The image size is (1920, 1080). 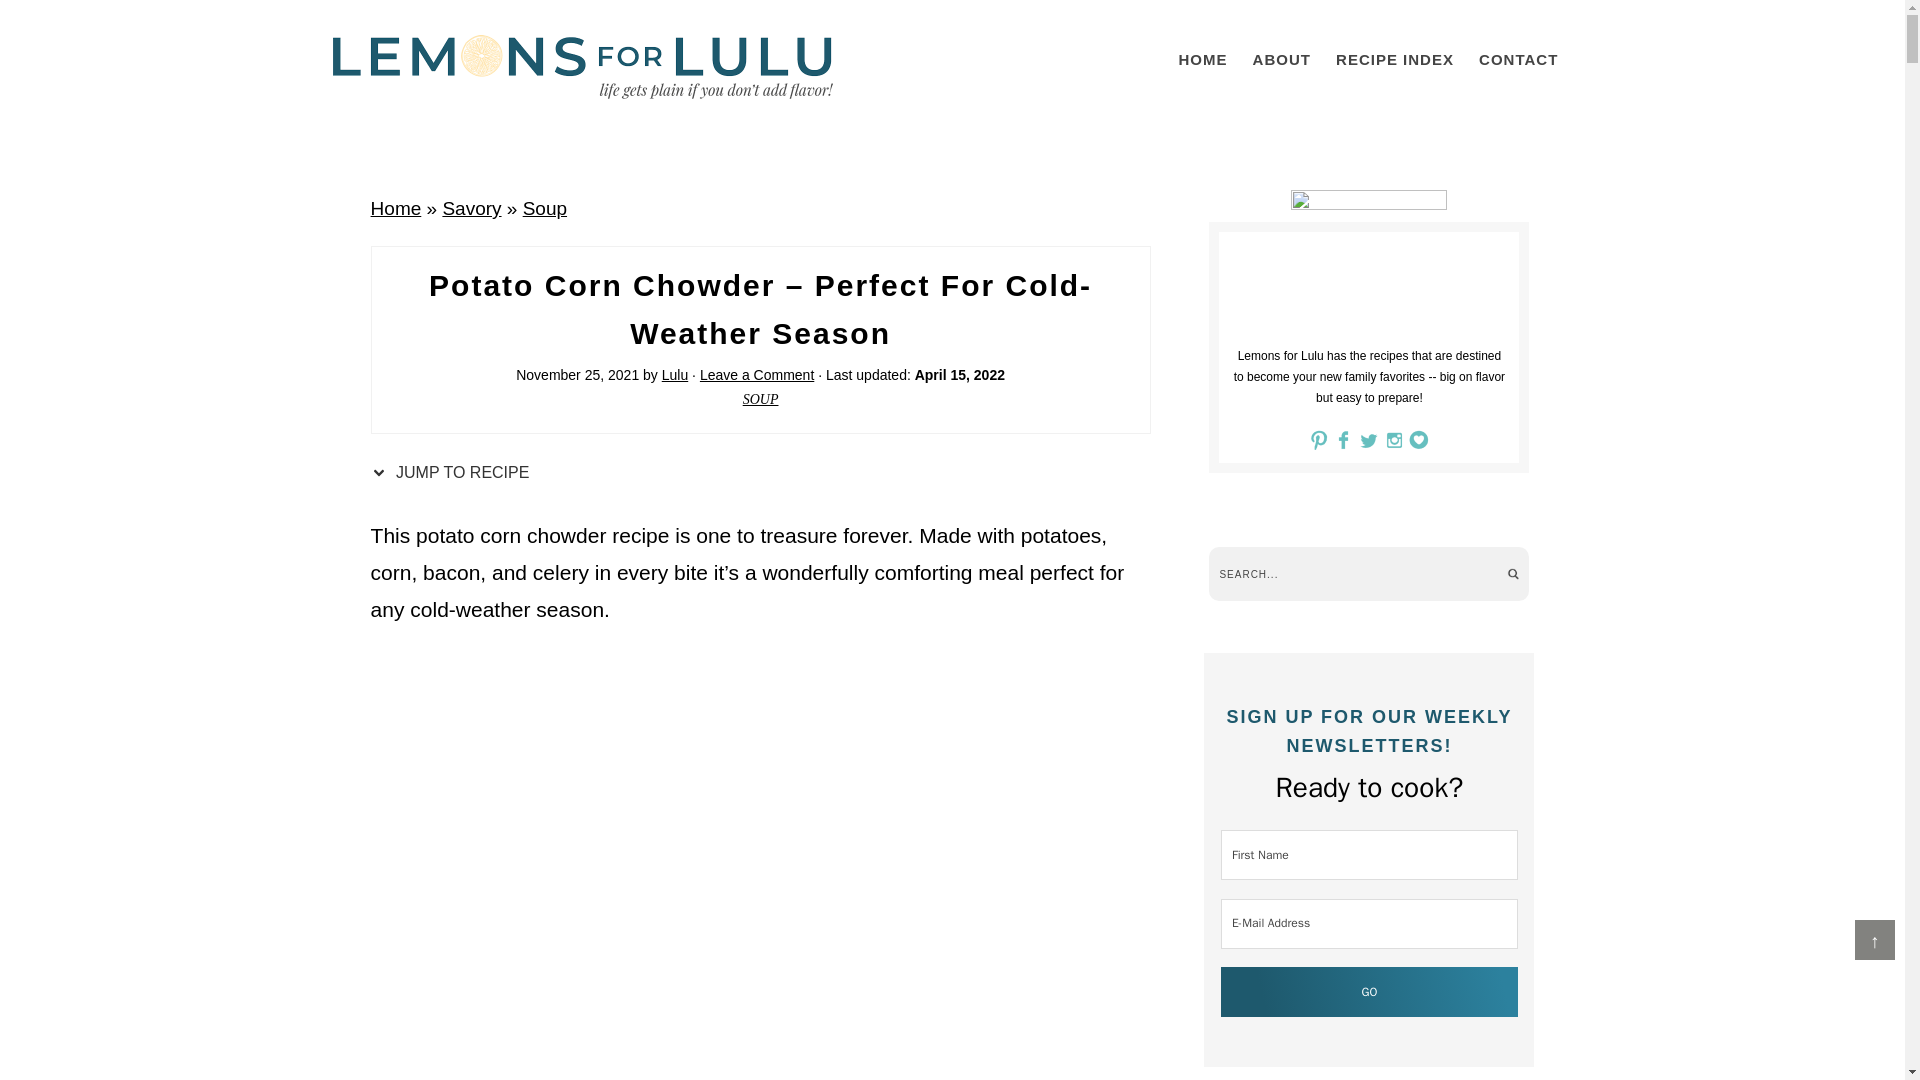 What do you see at coordinates (471, 208) in the screenshot?
I see `Savory` at bounding box center [471, 208].